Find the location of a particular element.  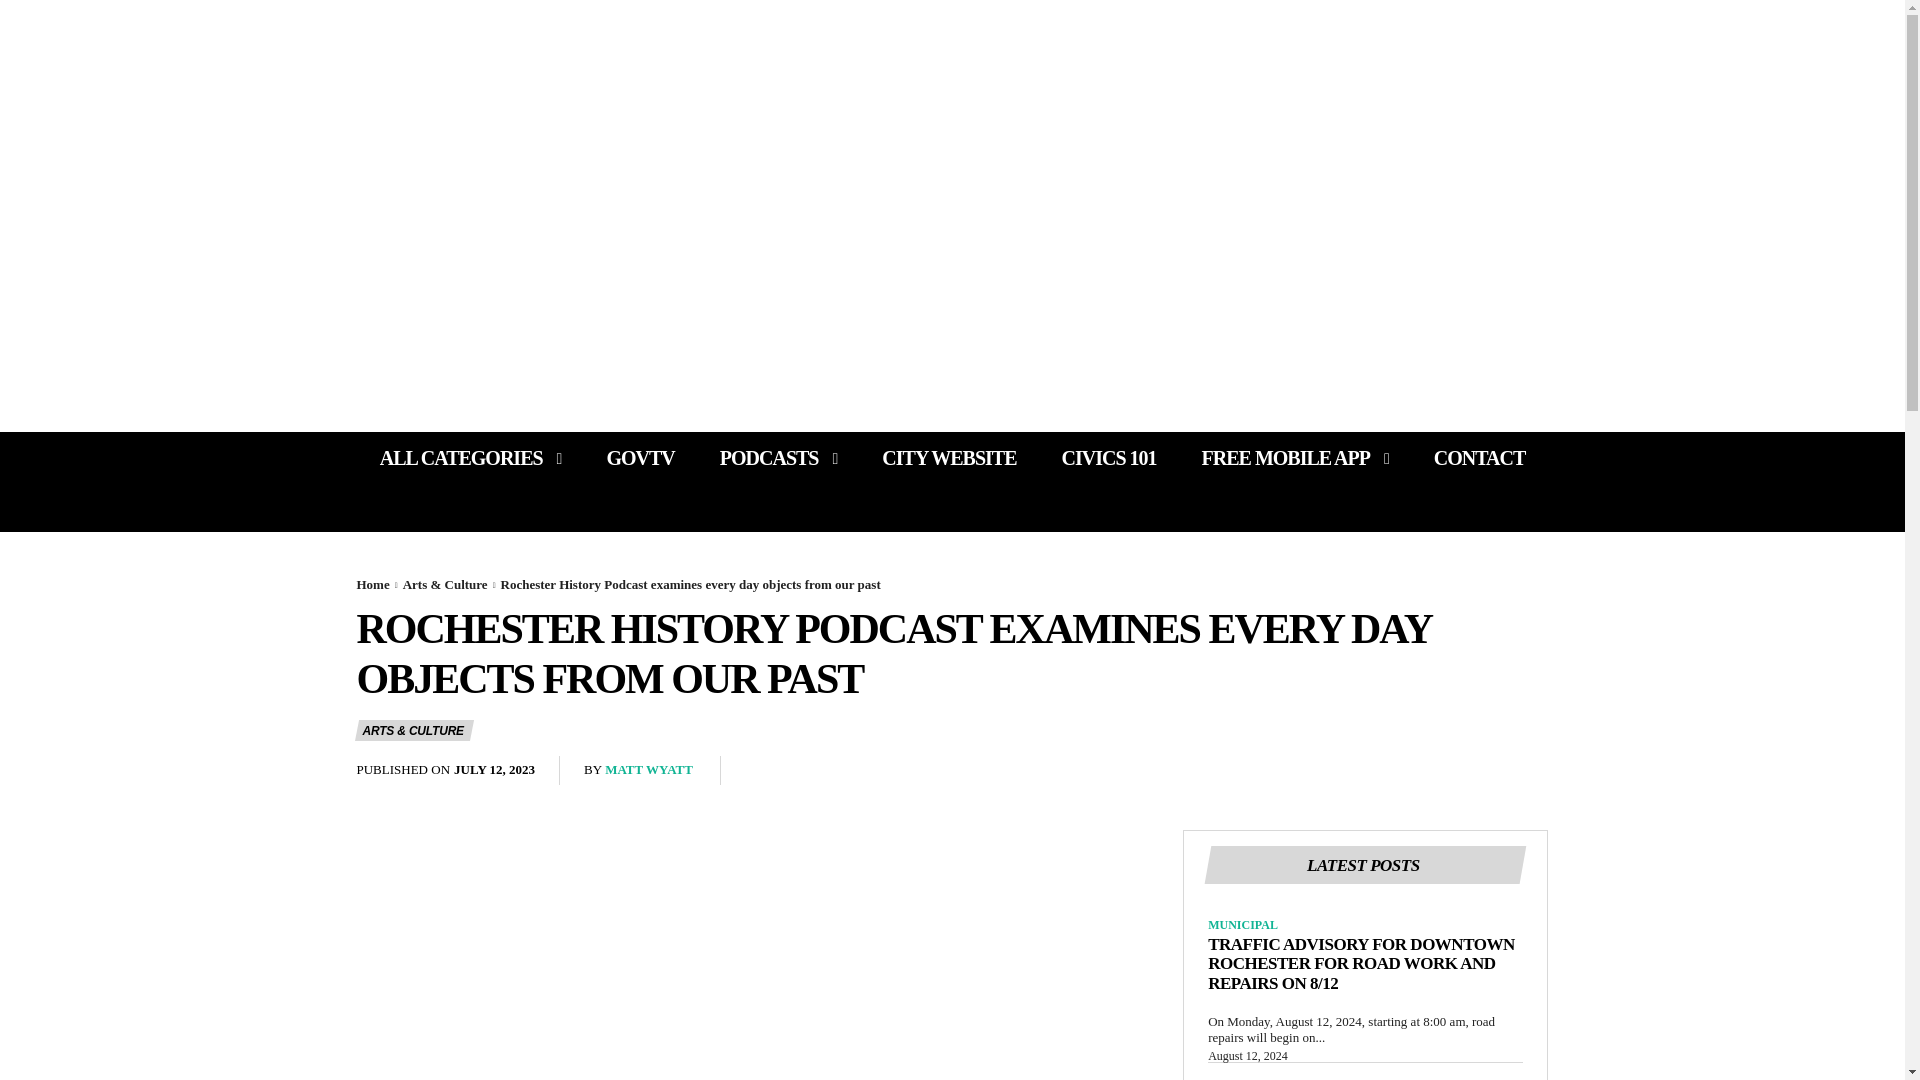

Facebook is located at coordinates (360, 36).